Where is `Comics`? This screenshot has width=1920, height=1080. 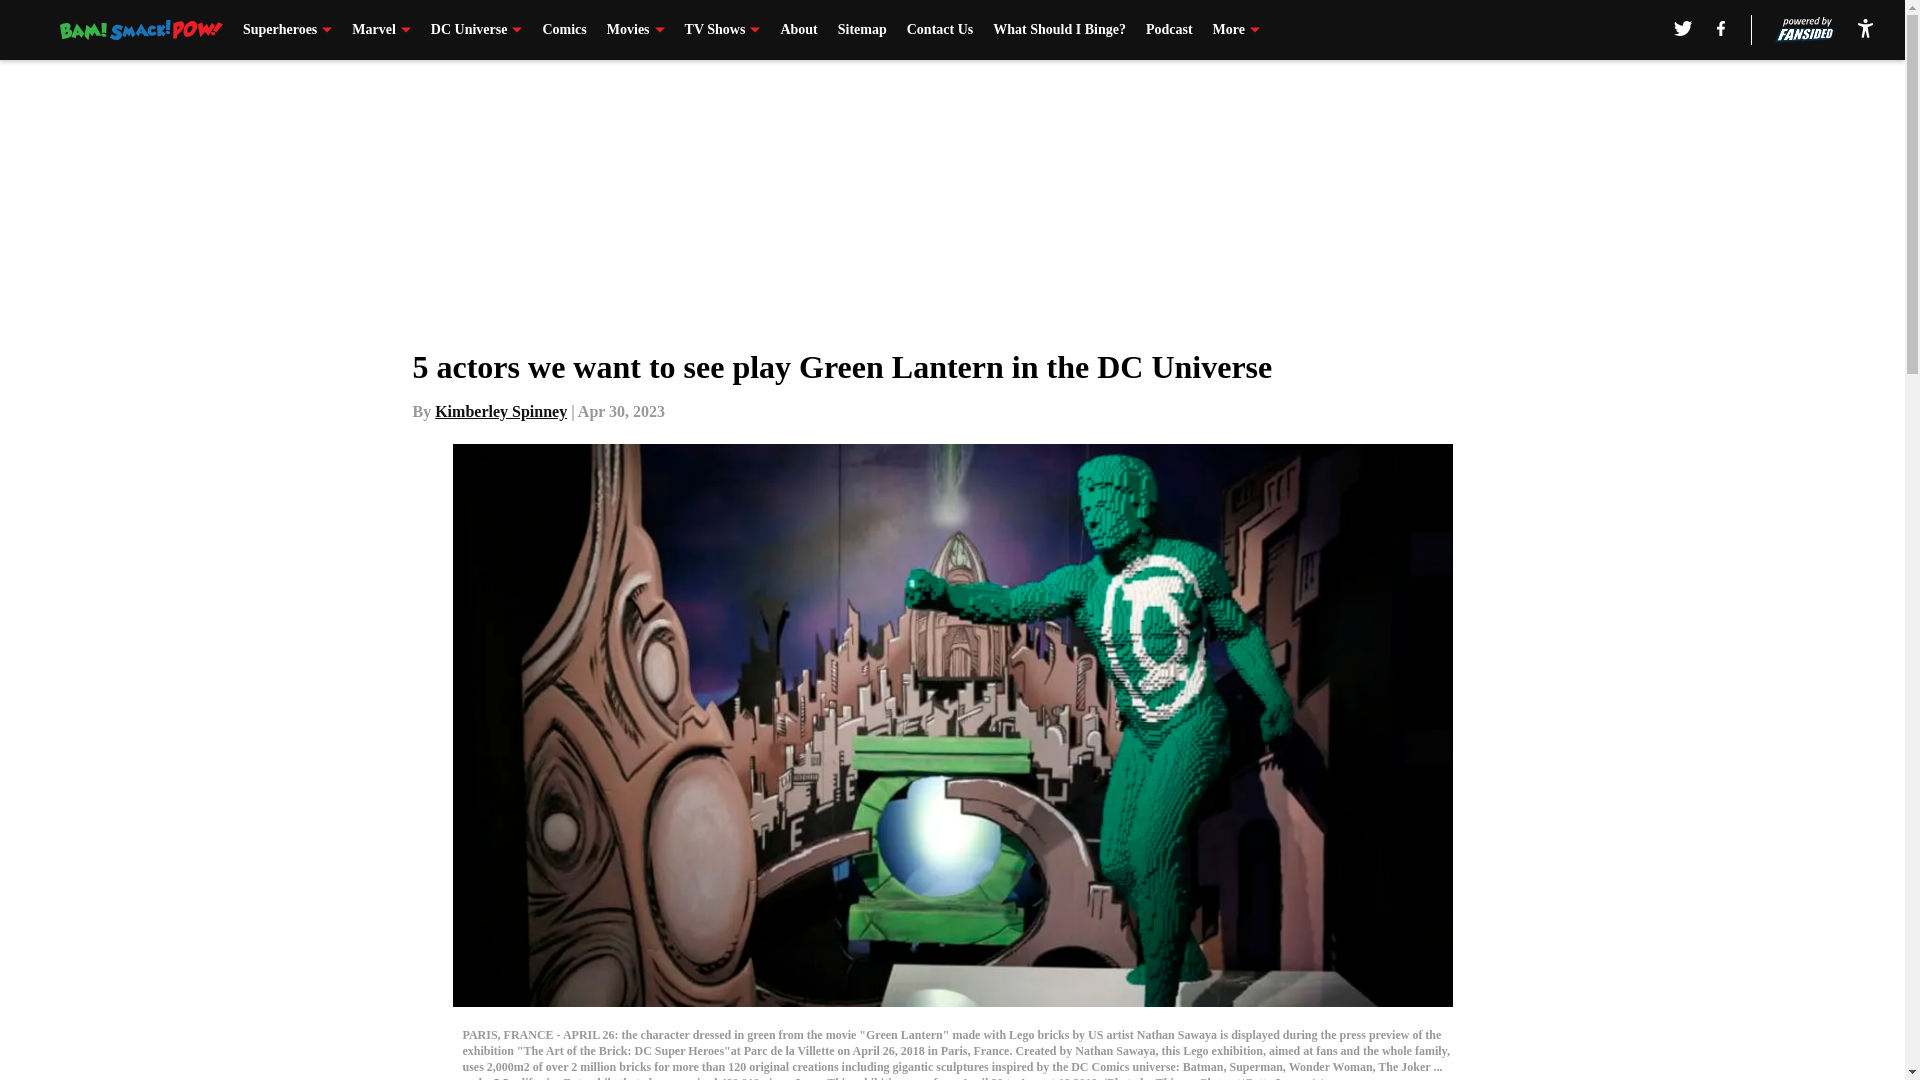
Comics is located at coordinates (563, 30).